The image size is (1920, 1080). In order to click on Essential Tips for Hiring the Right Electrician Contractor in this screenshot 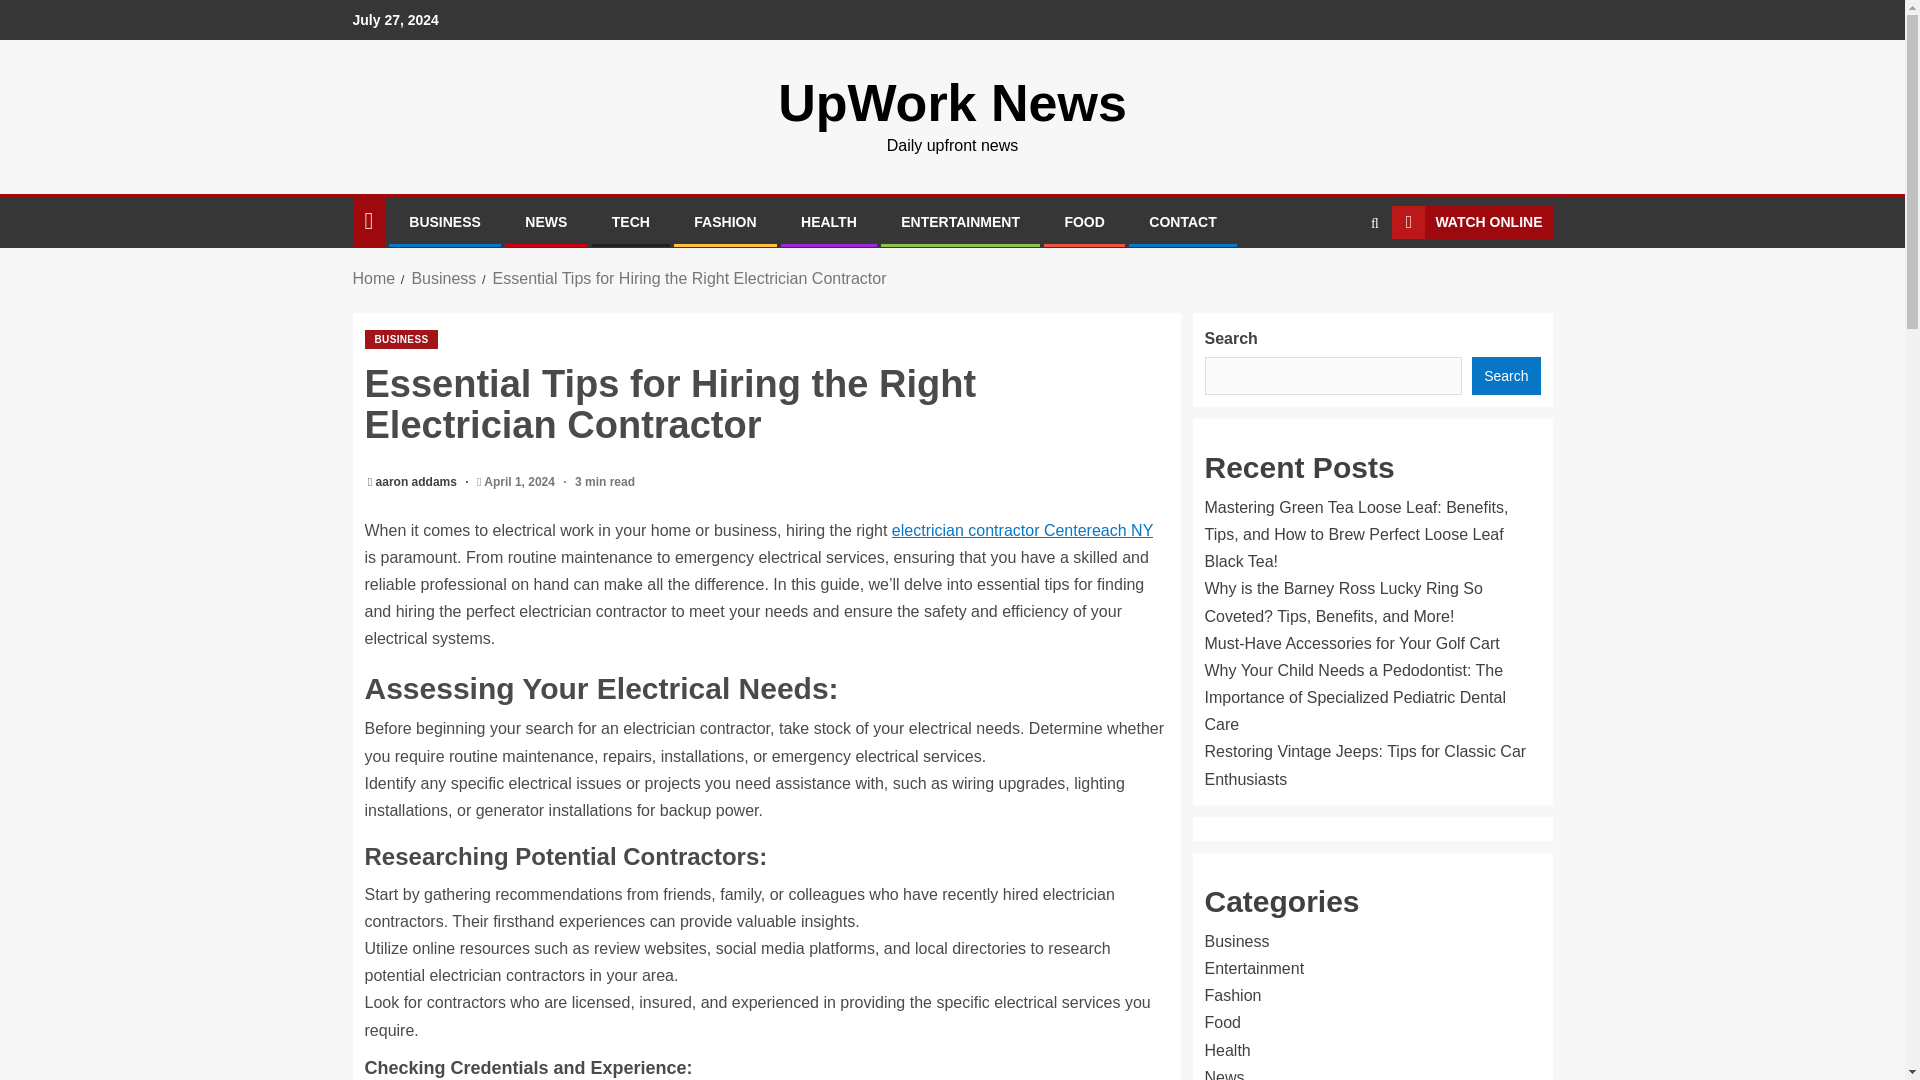, I will do `click(690, 278)`.